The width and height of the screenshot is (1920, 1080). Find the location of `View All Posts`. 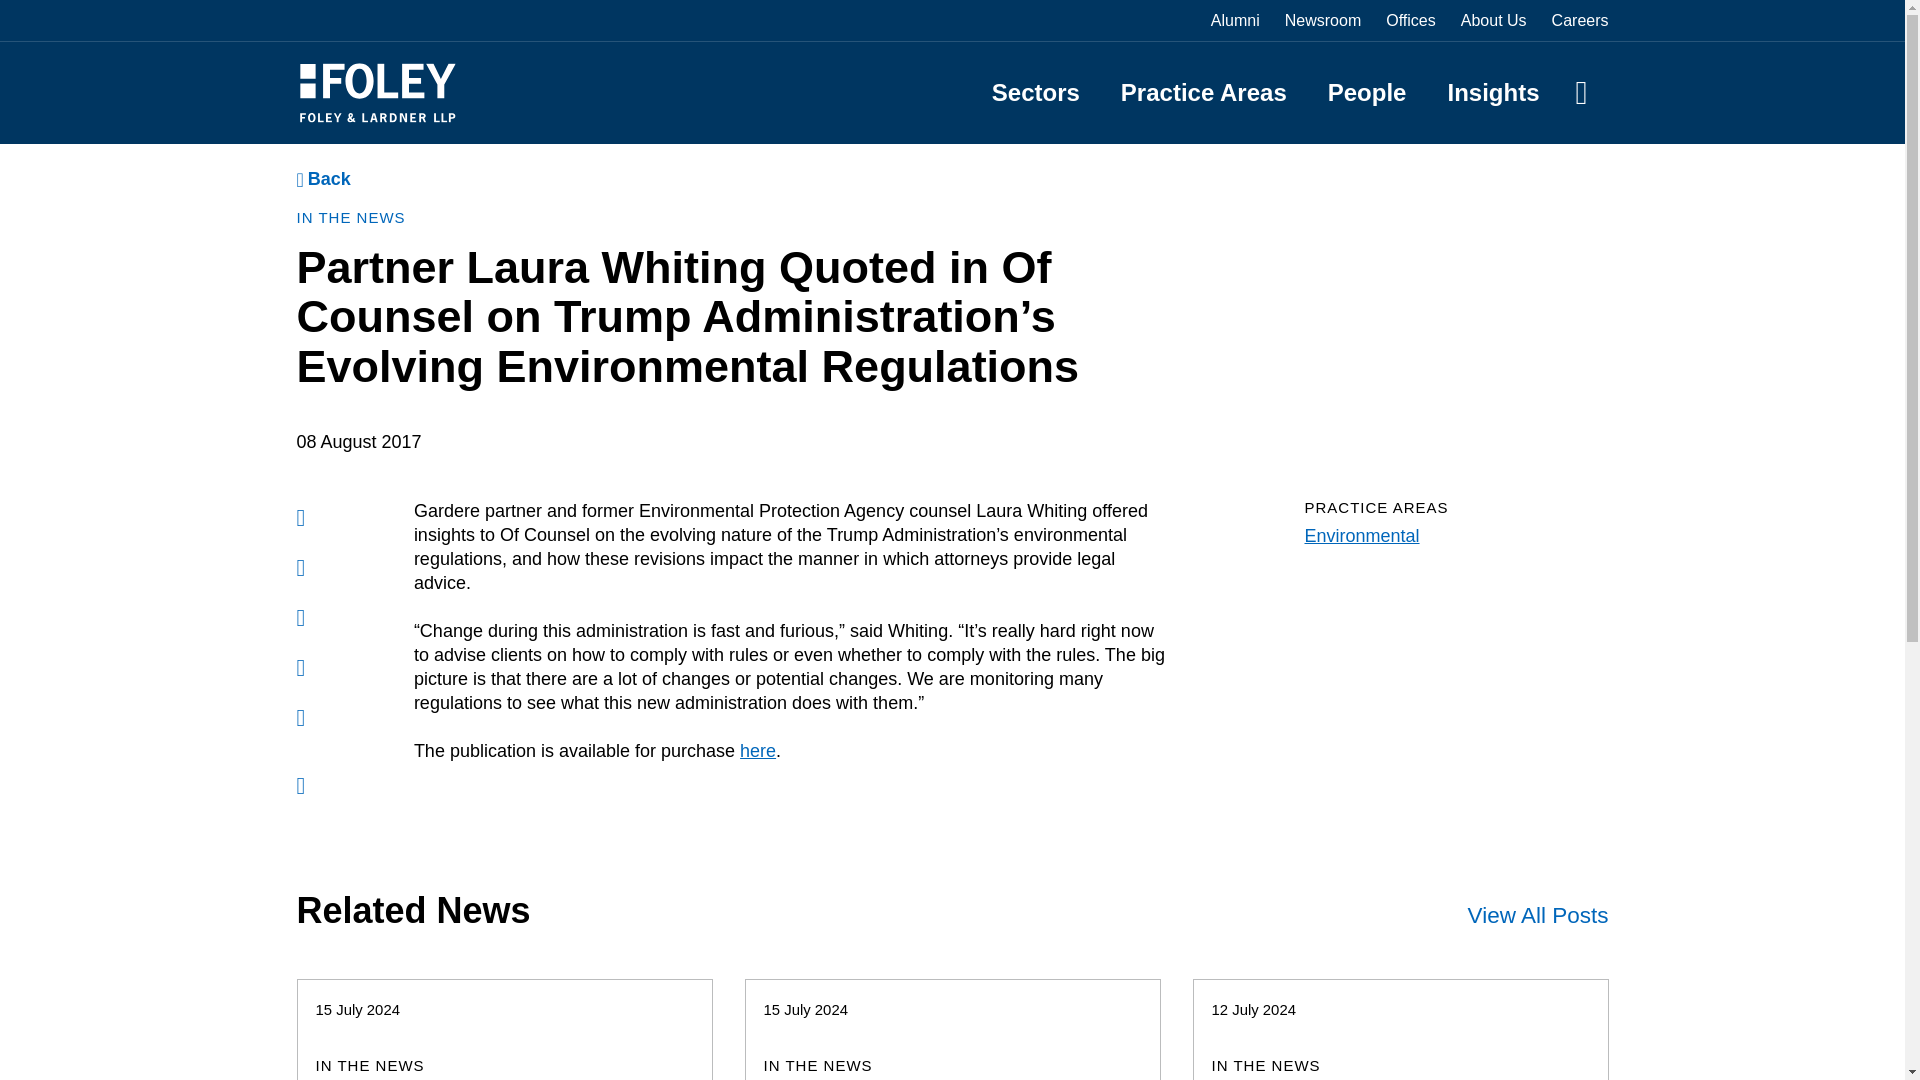

View All Posts is located at coordinates (1538, 915).